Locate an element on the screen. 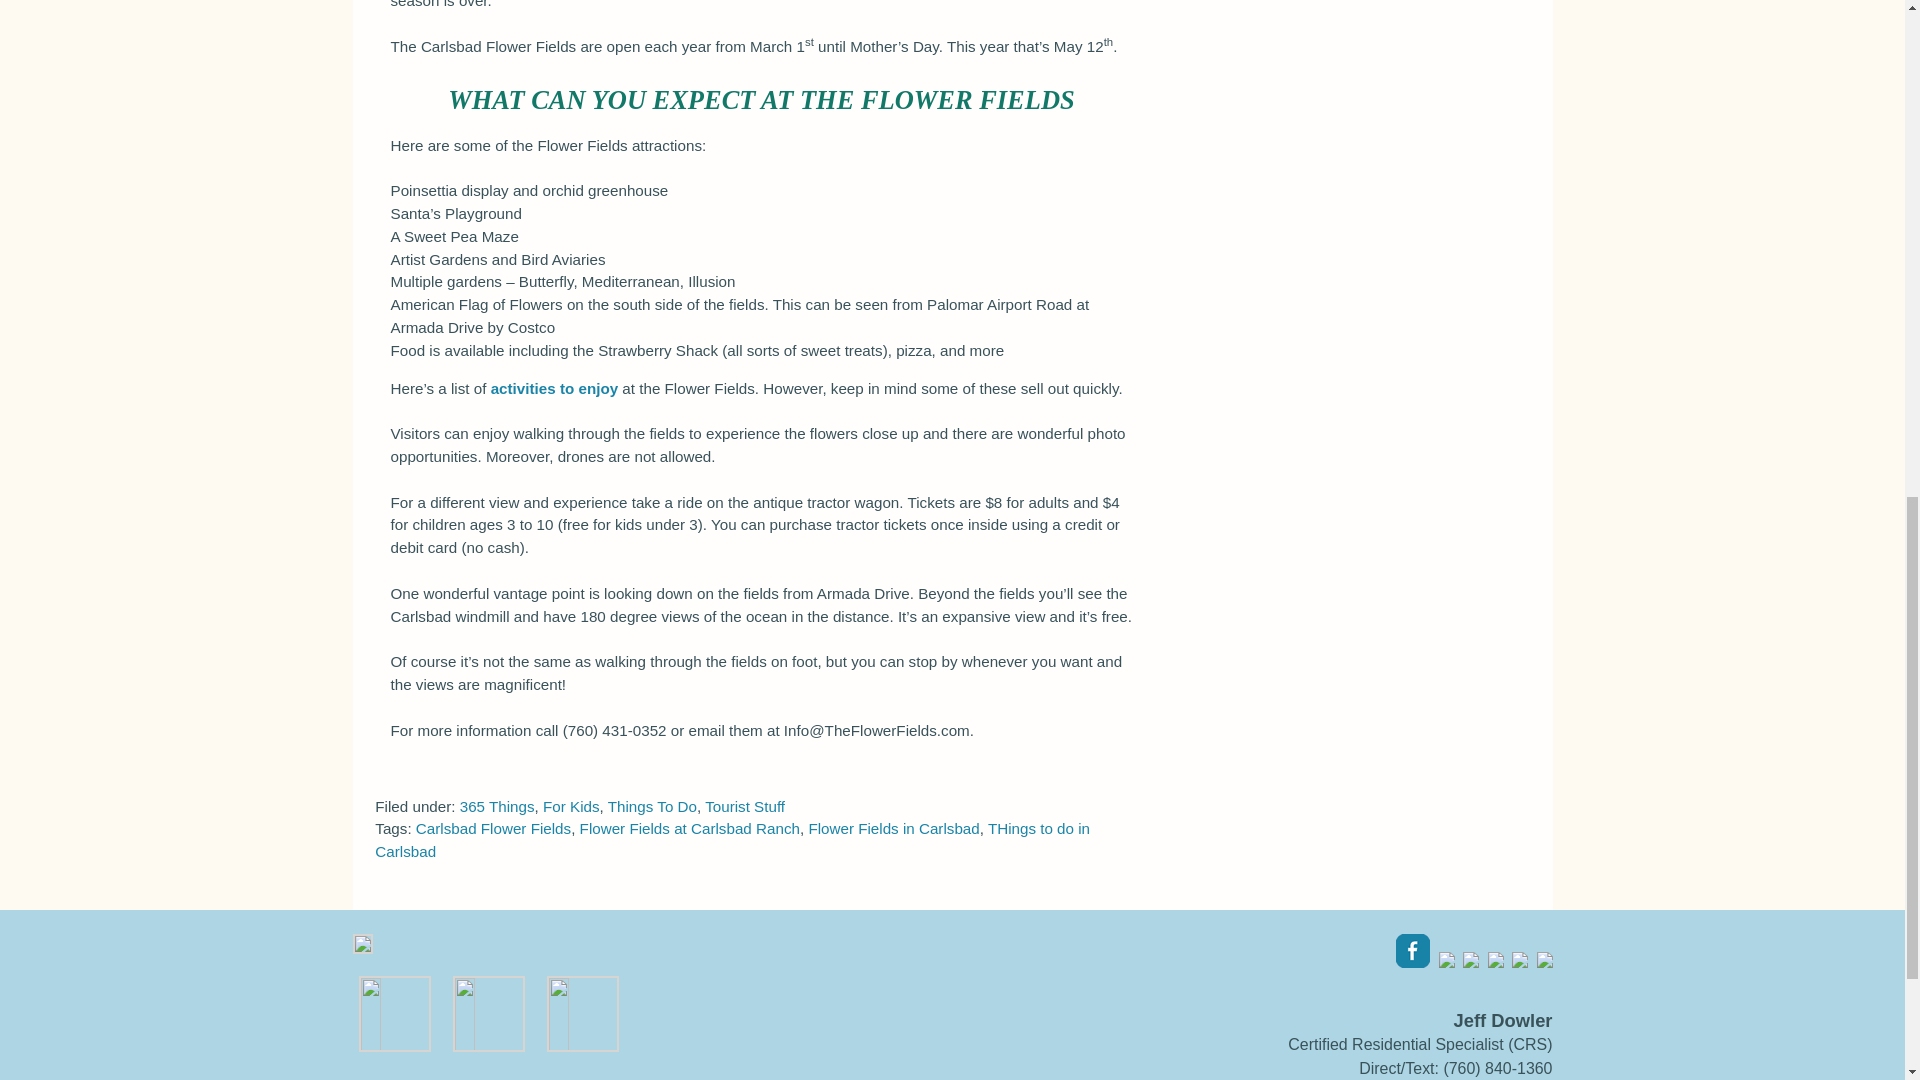 This screenshot has height=1080, width=1920. 365 Things is located at coordinates (498, 806).